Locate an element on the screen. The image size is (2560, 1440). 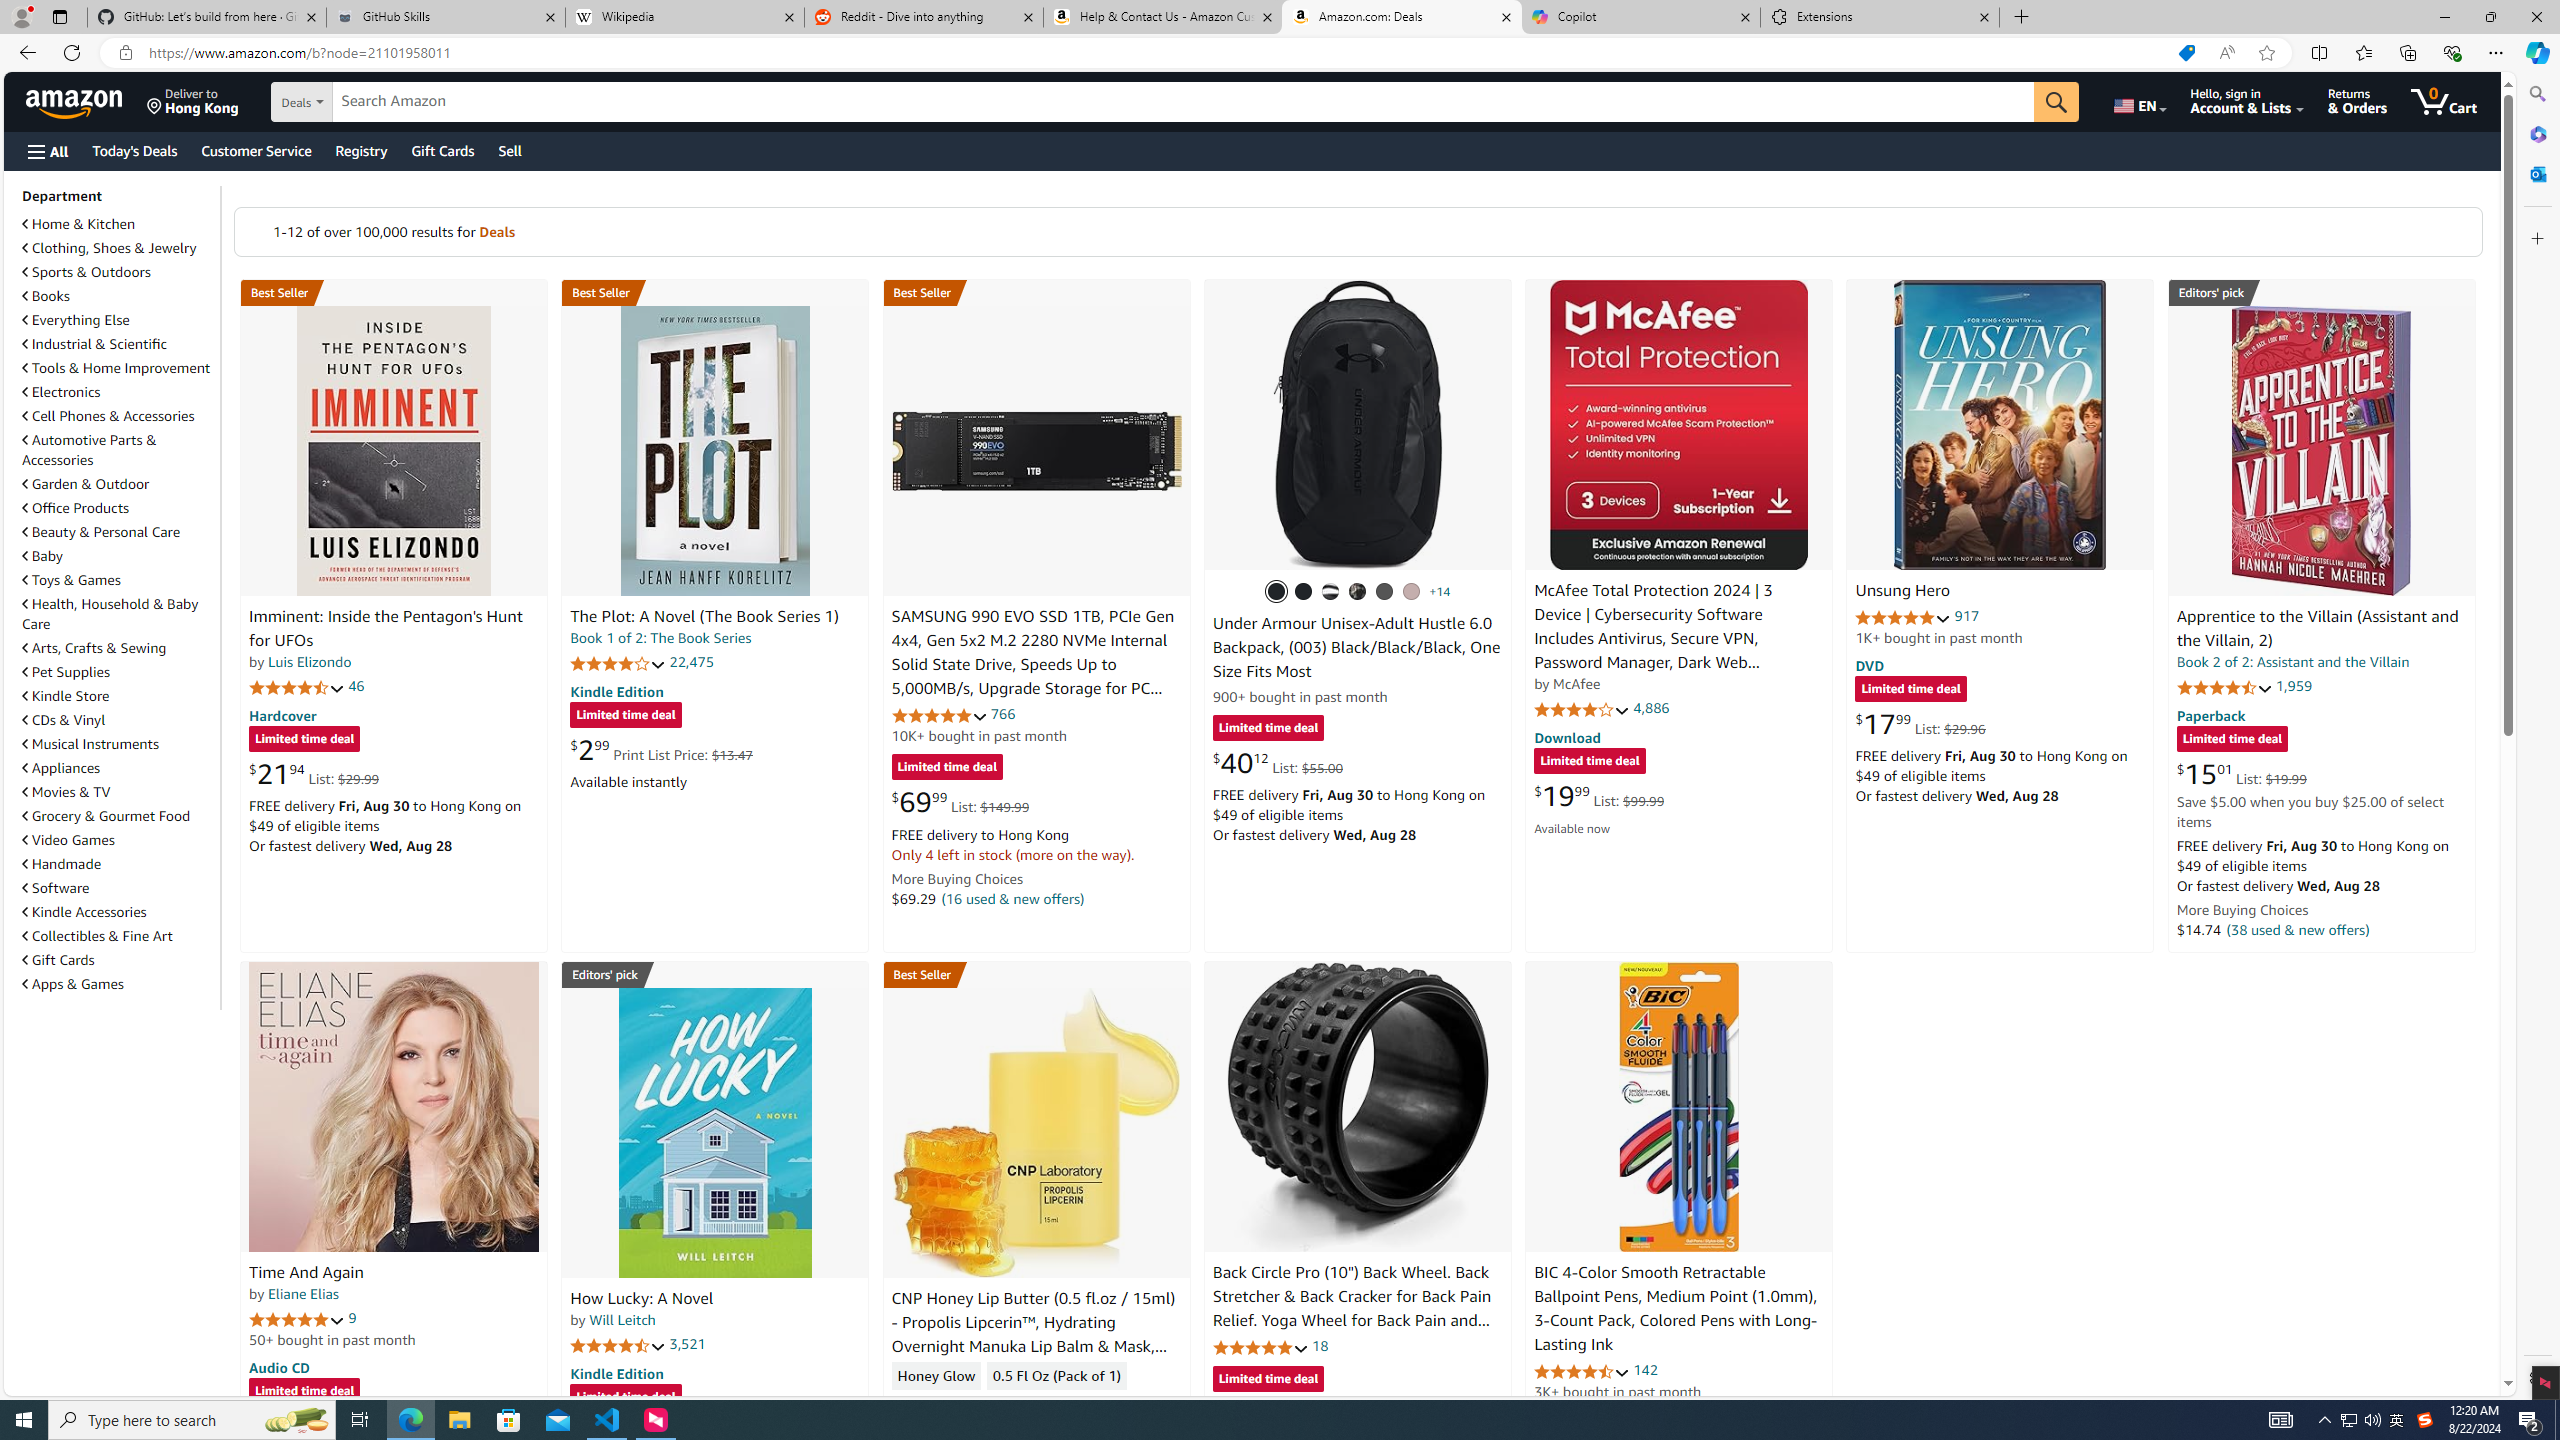
Toys & Games is located at coordinates (72, 580).